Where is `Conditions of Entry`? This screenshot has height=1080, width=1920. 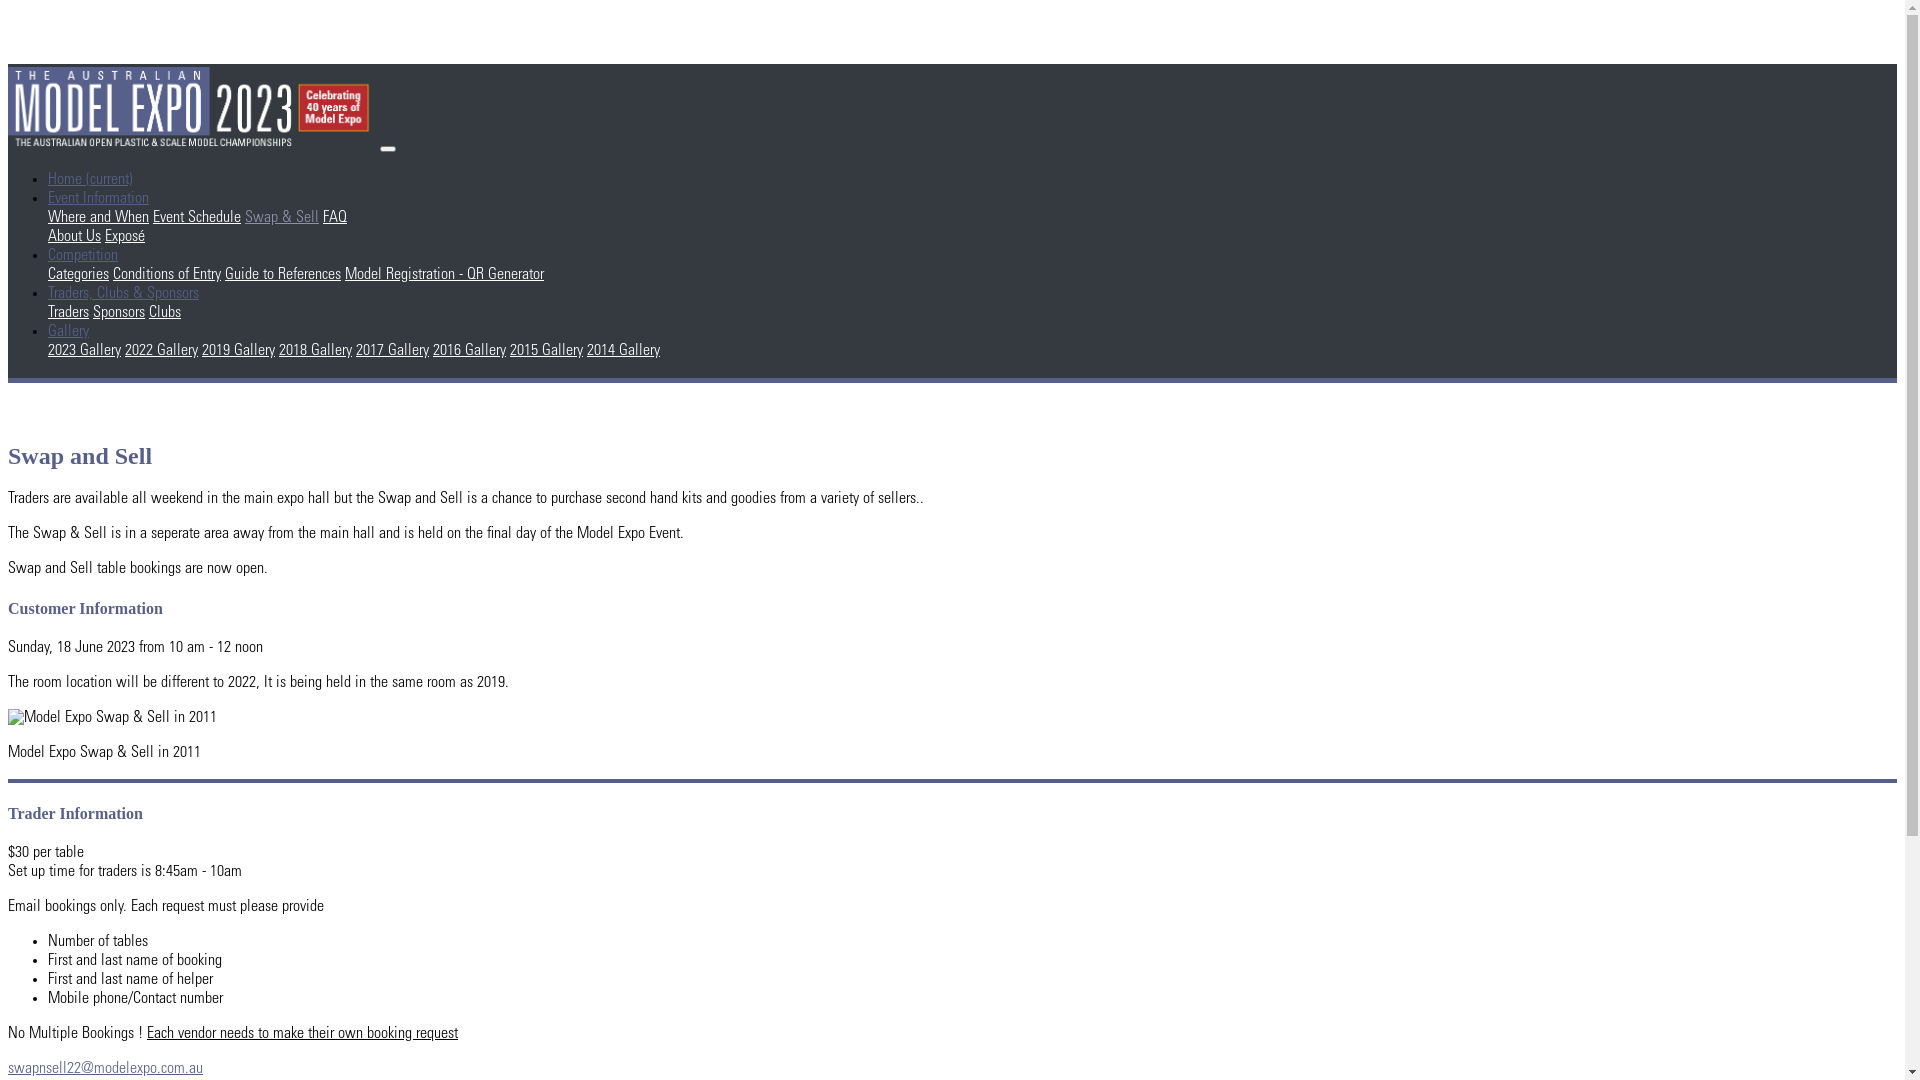
Conditions of Entry is located at coordinates (167, 275).